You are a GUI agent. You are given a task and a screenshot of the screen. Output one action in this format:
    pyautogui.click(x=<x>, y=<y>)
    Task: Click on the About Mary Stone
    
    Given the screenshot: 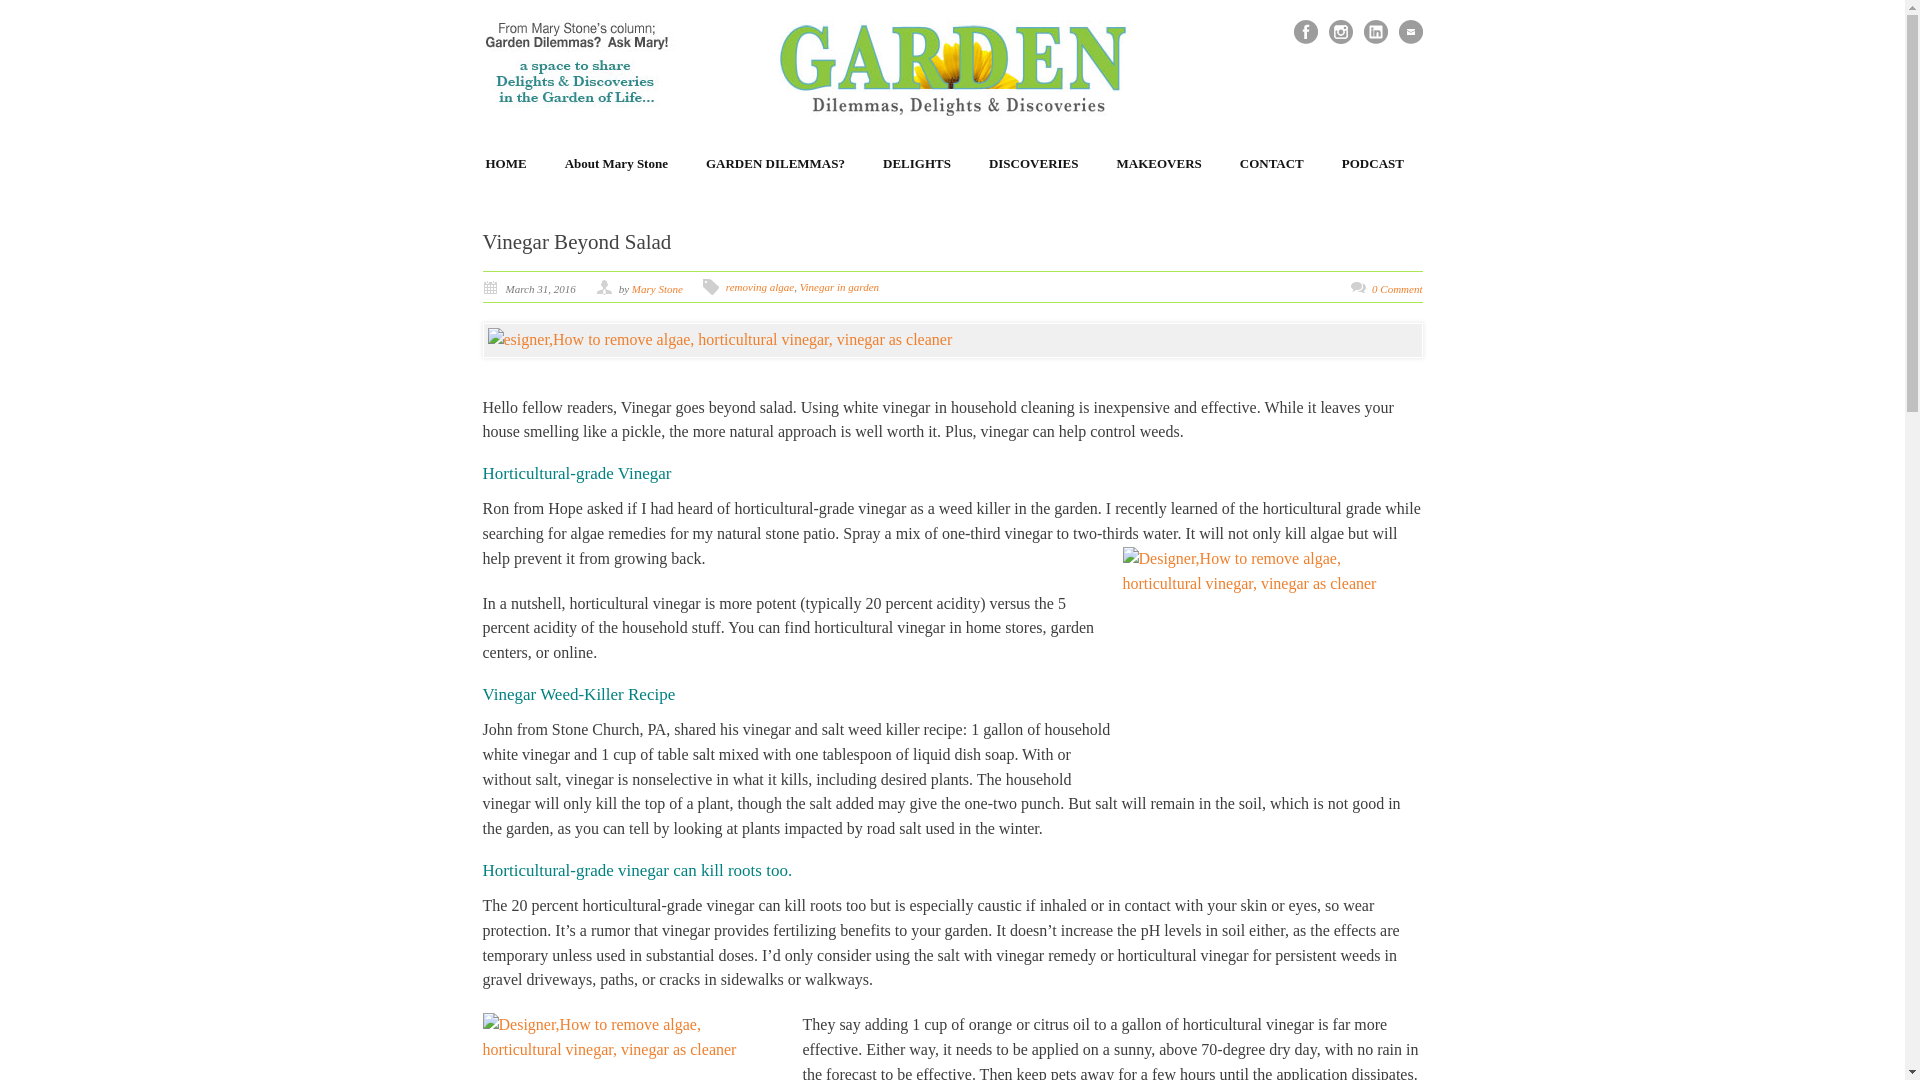 What is the action you would take?
    pyautogui.click(x=616, y=164)
    